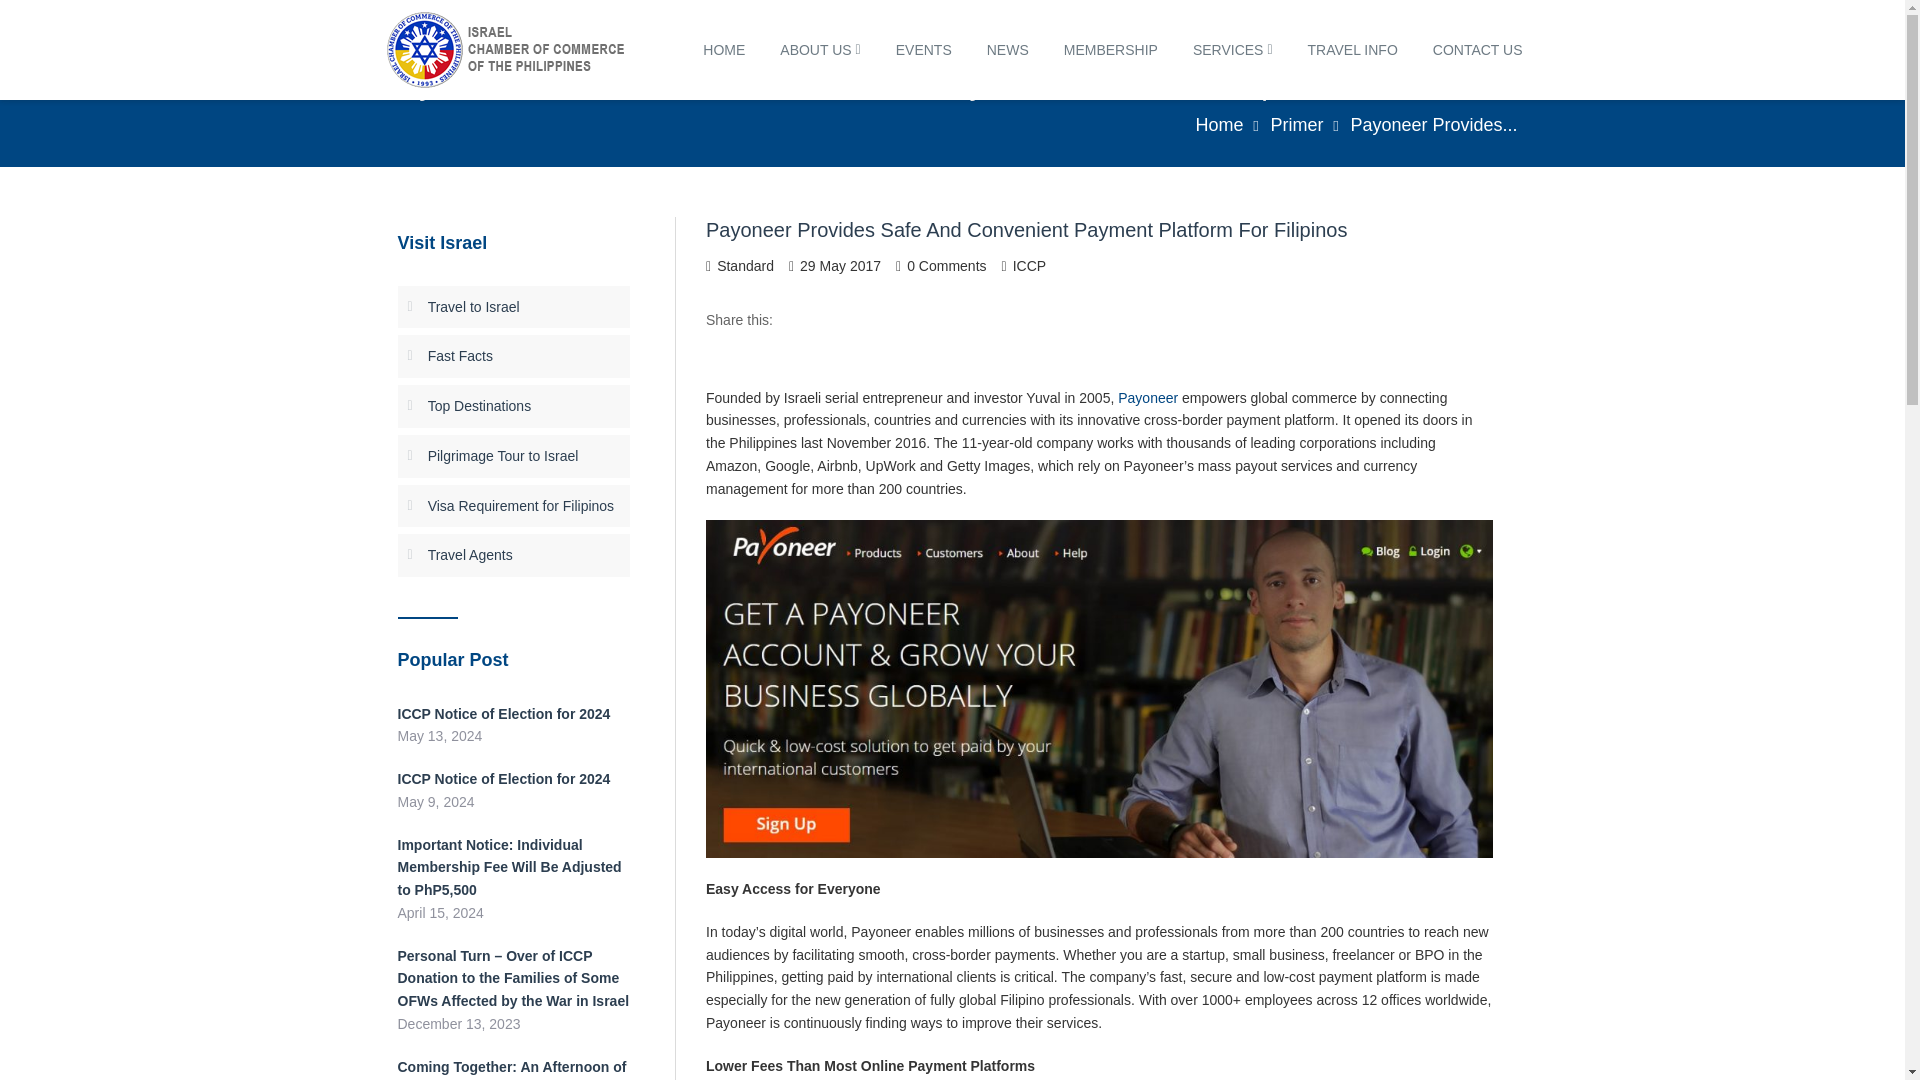  I want to click on Visa Requirement for Filipinos, so click(521, 506).